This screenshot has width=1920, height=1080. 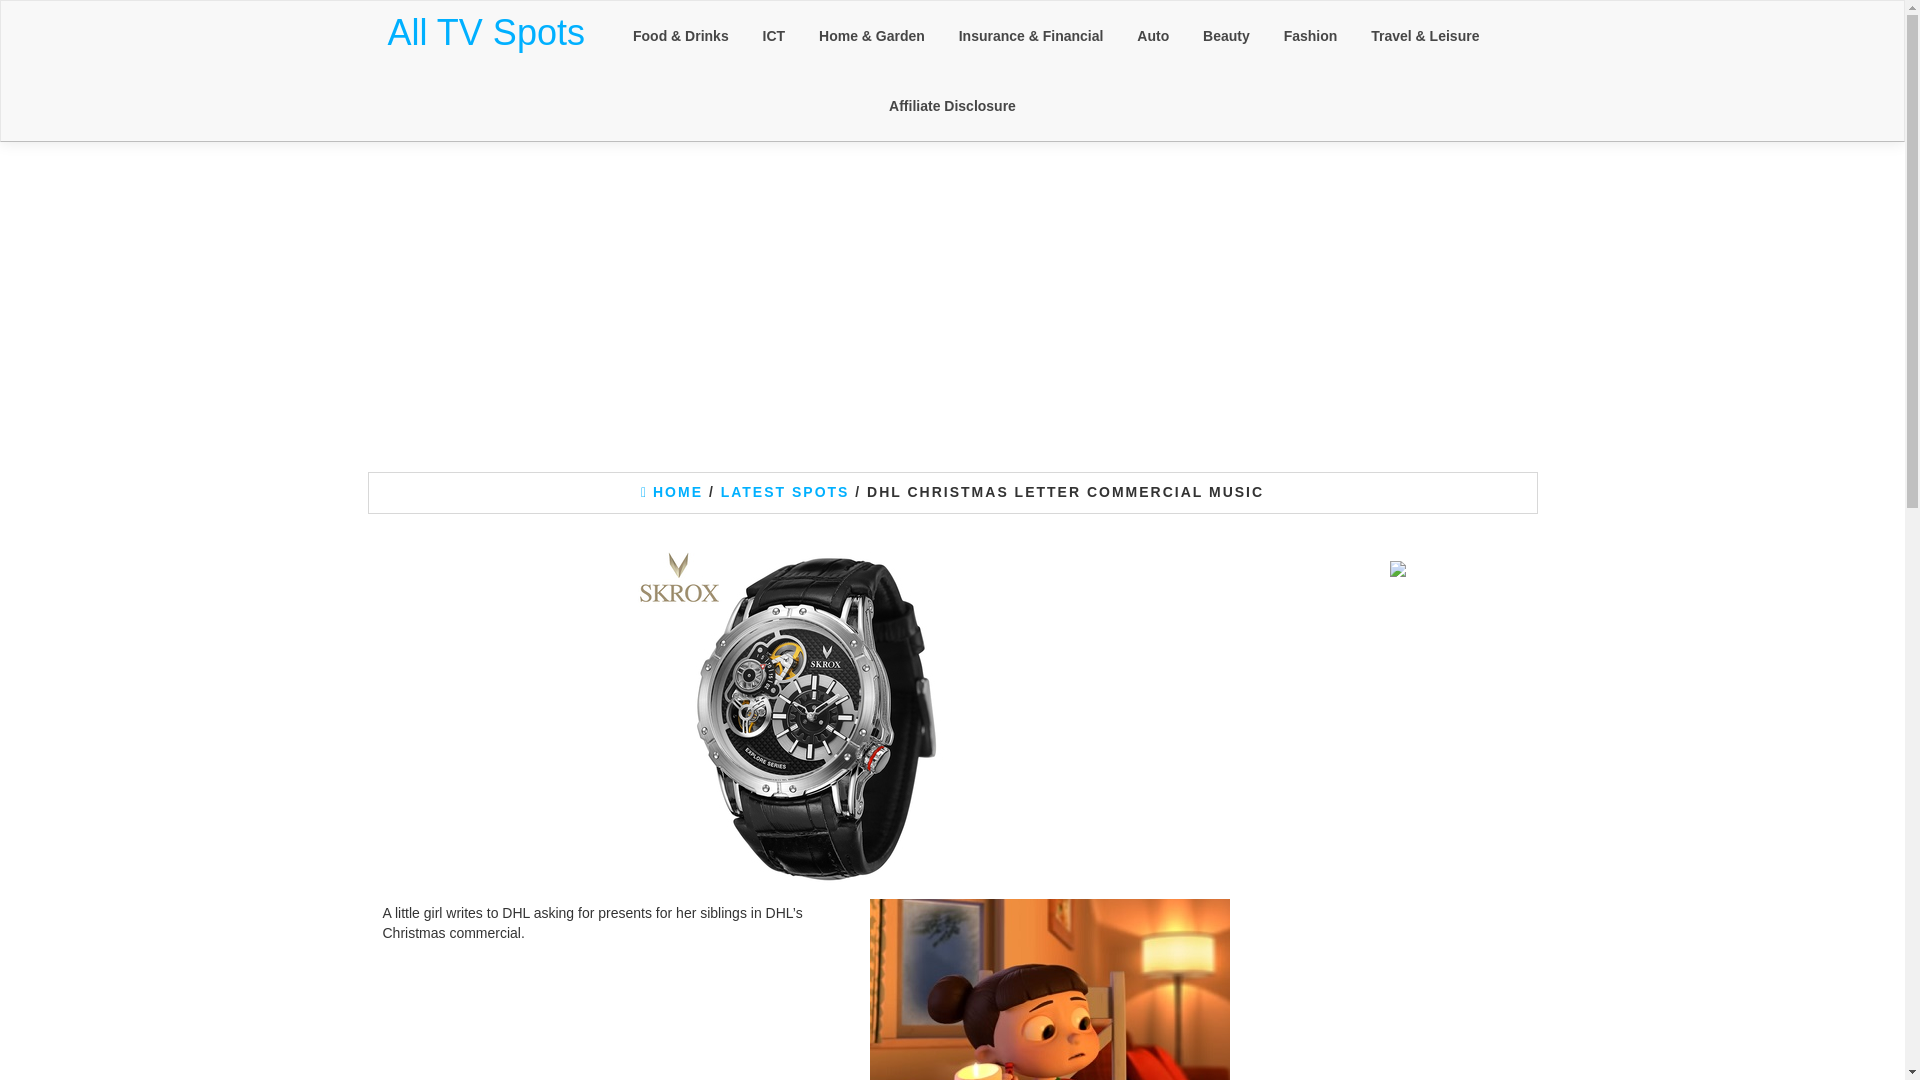 What do you see at coordinates (486, 32) in the screenshot?
I see `All TV Spots` at bounding box center [486, 32].